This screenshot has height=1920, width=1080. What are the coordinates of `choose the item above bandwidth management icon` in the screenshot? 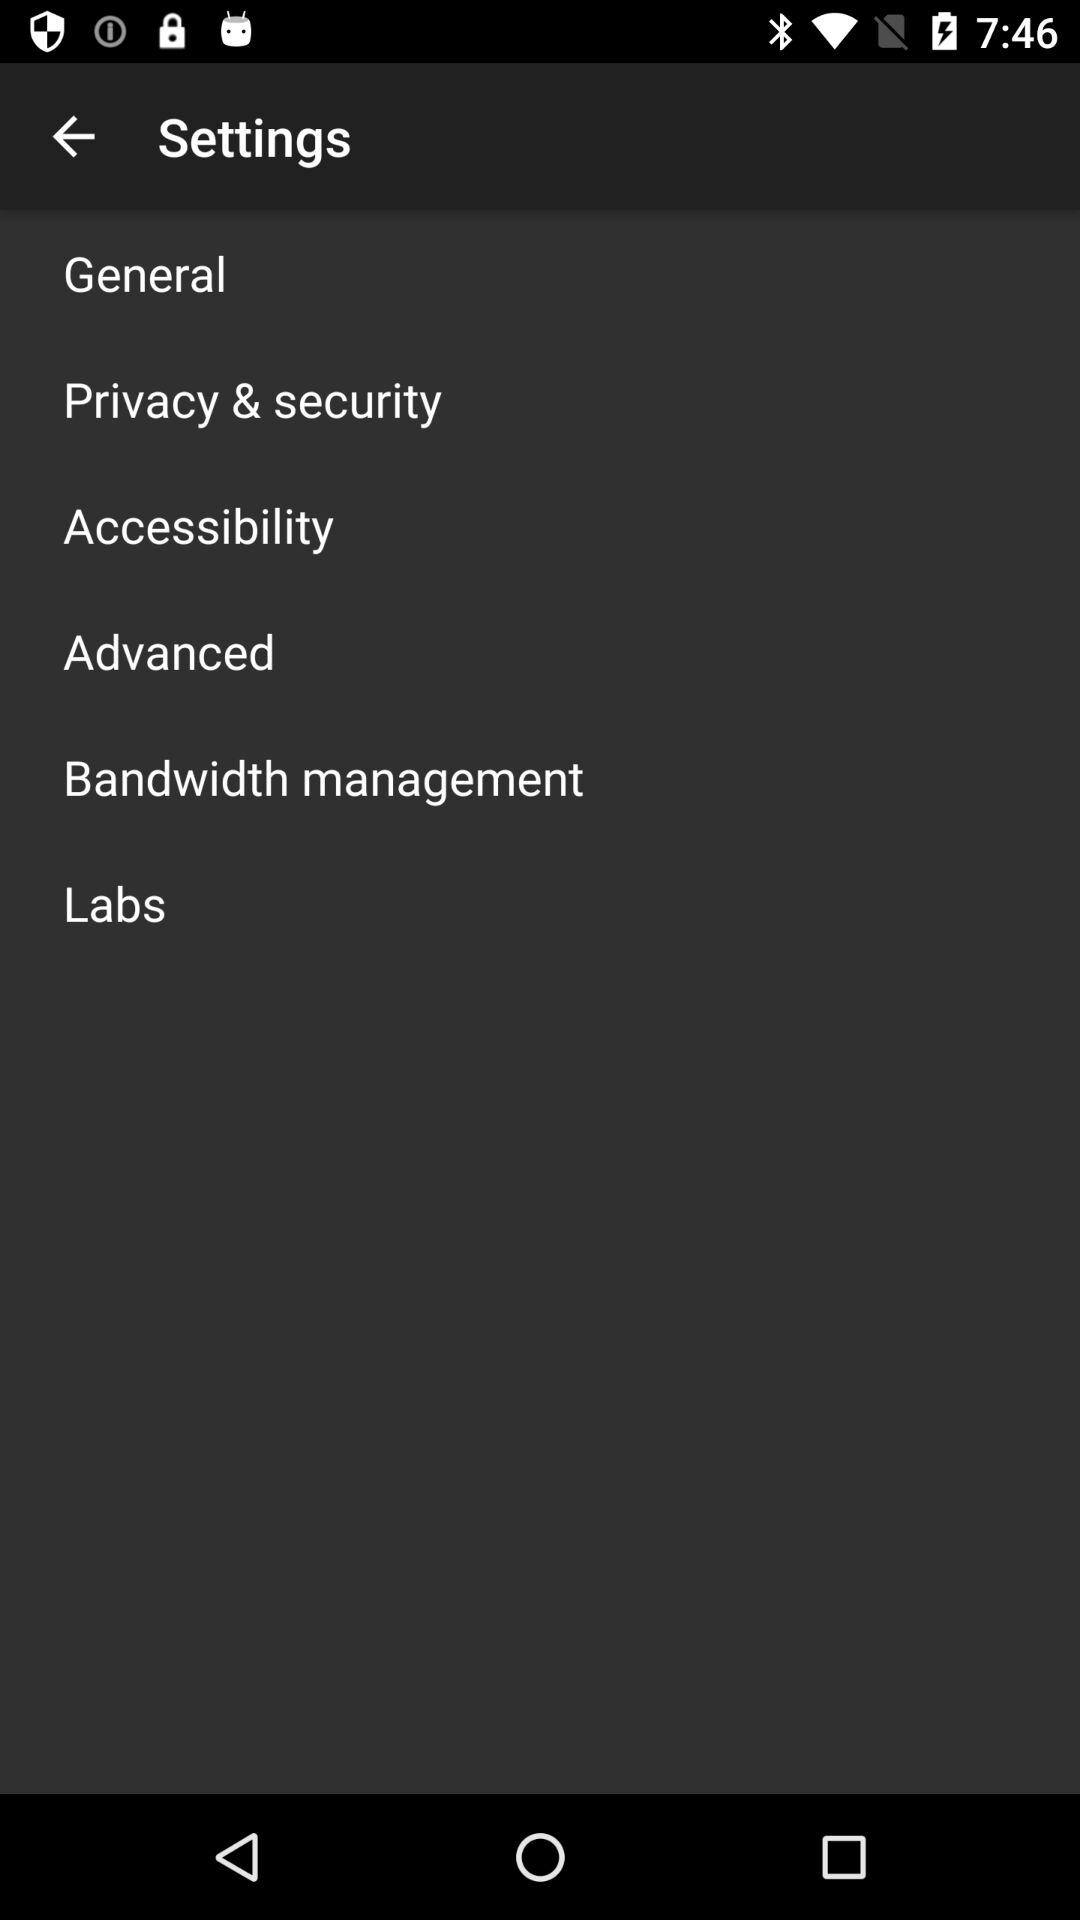 It's located at (169, 650).